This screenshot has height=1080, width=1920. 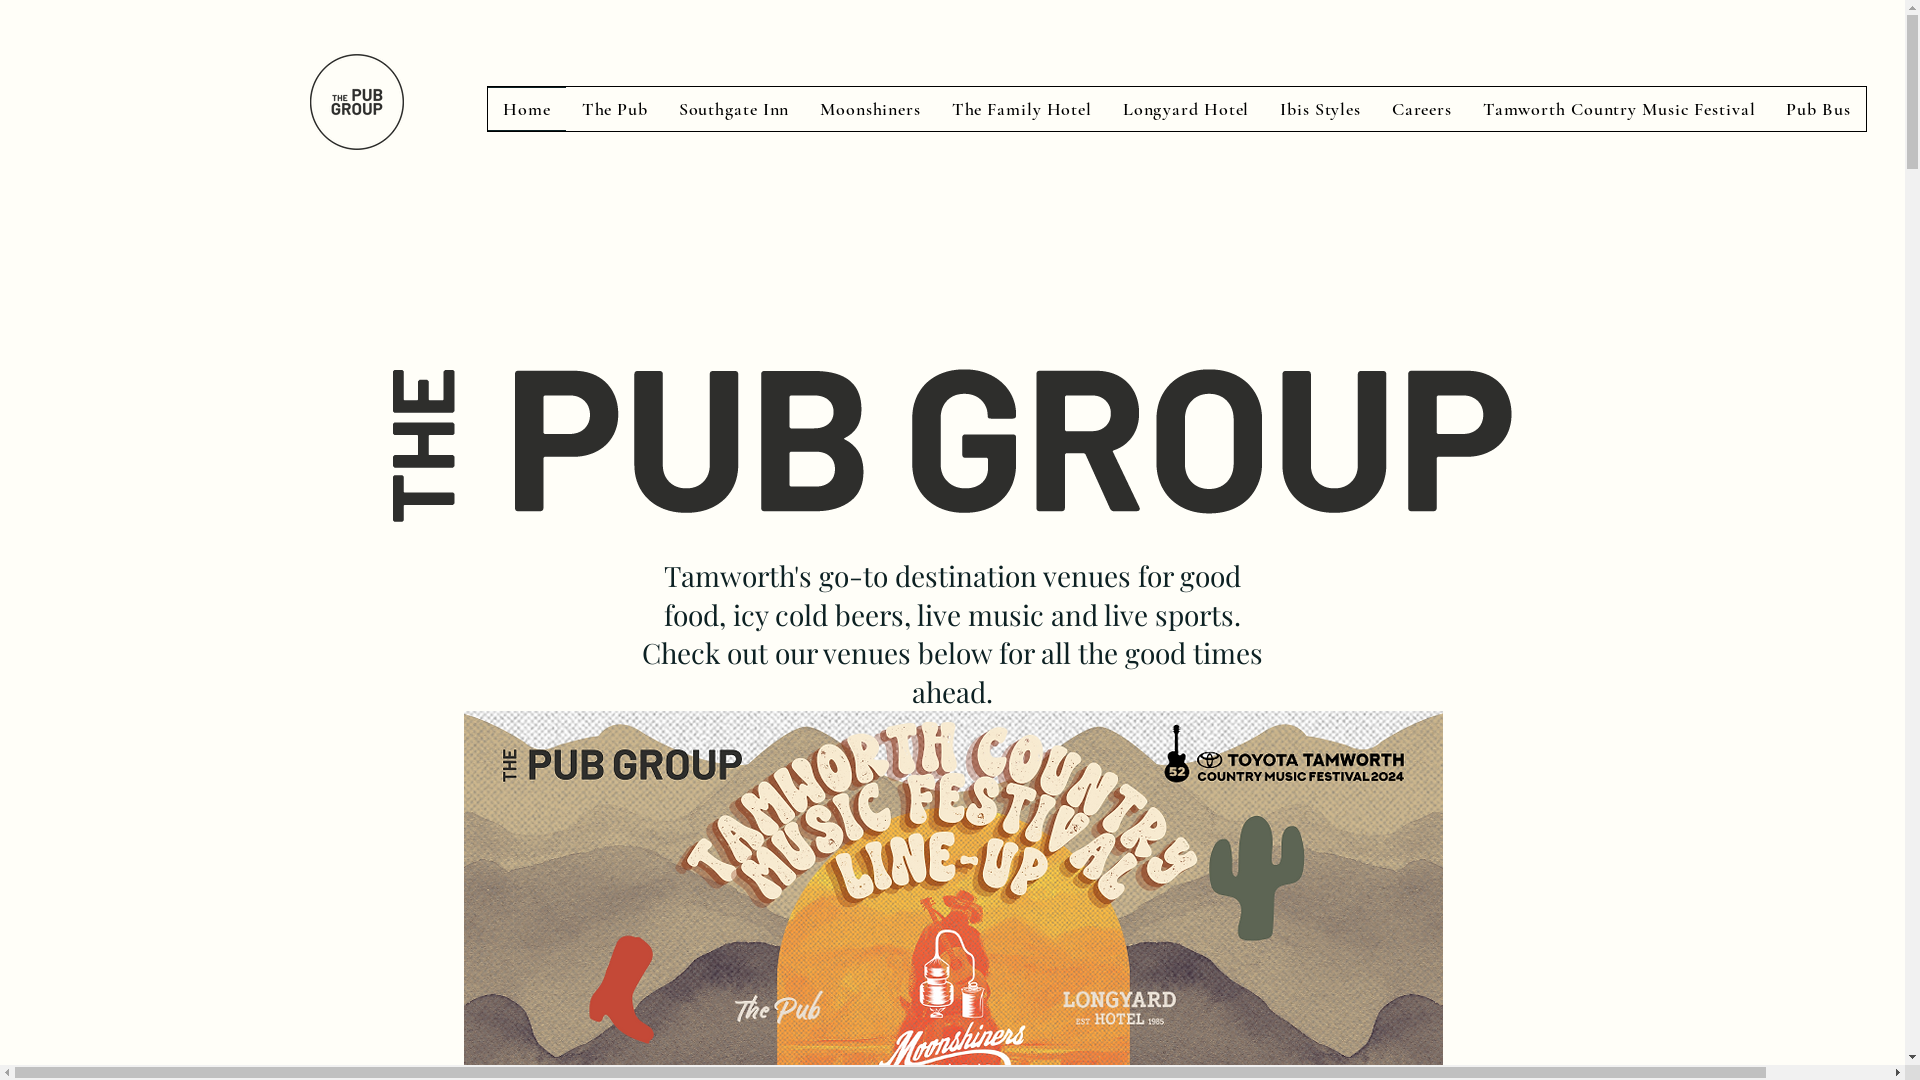 I want to click on Southgate Inn, so click(x=734, y=109).